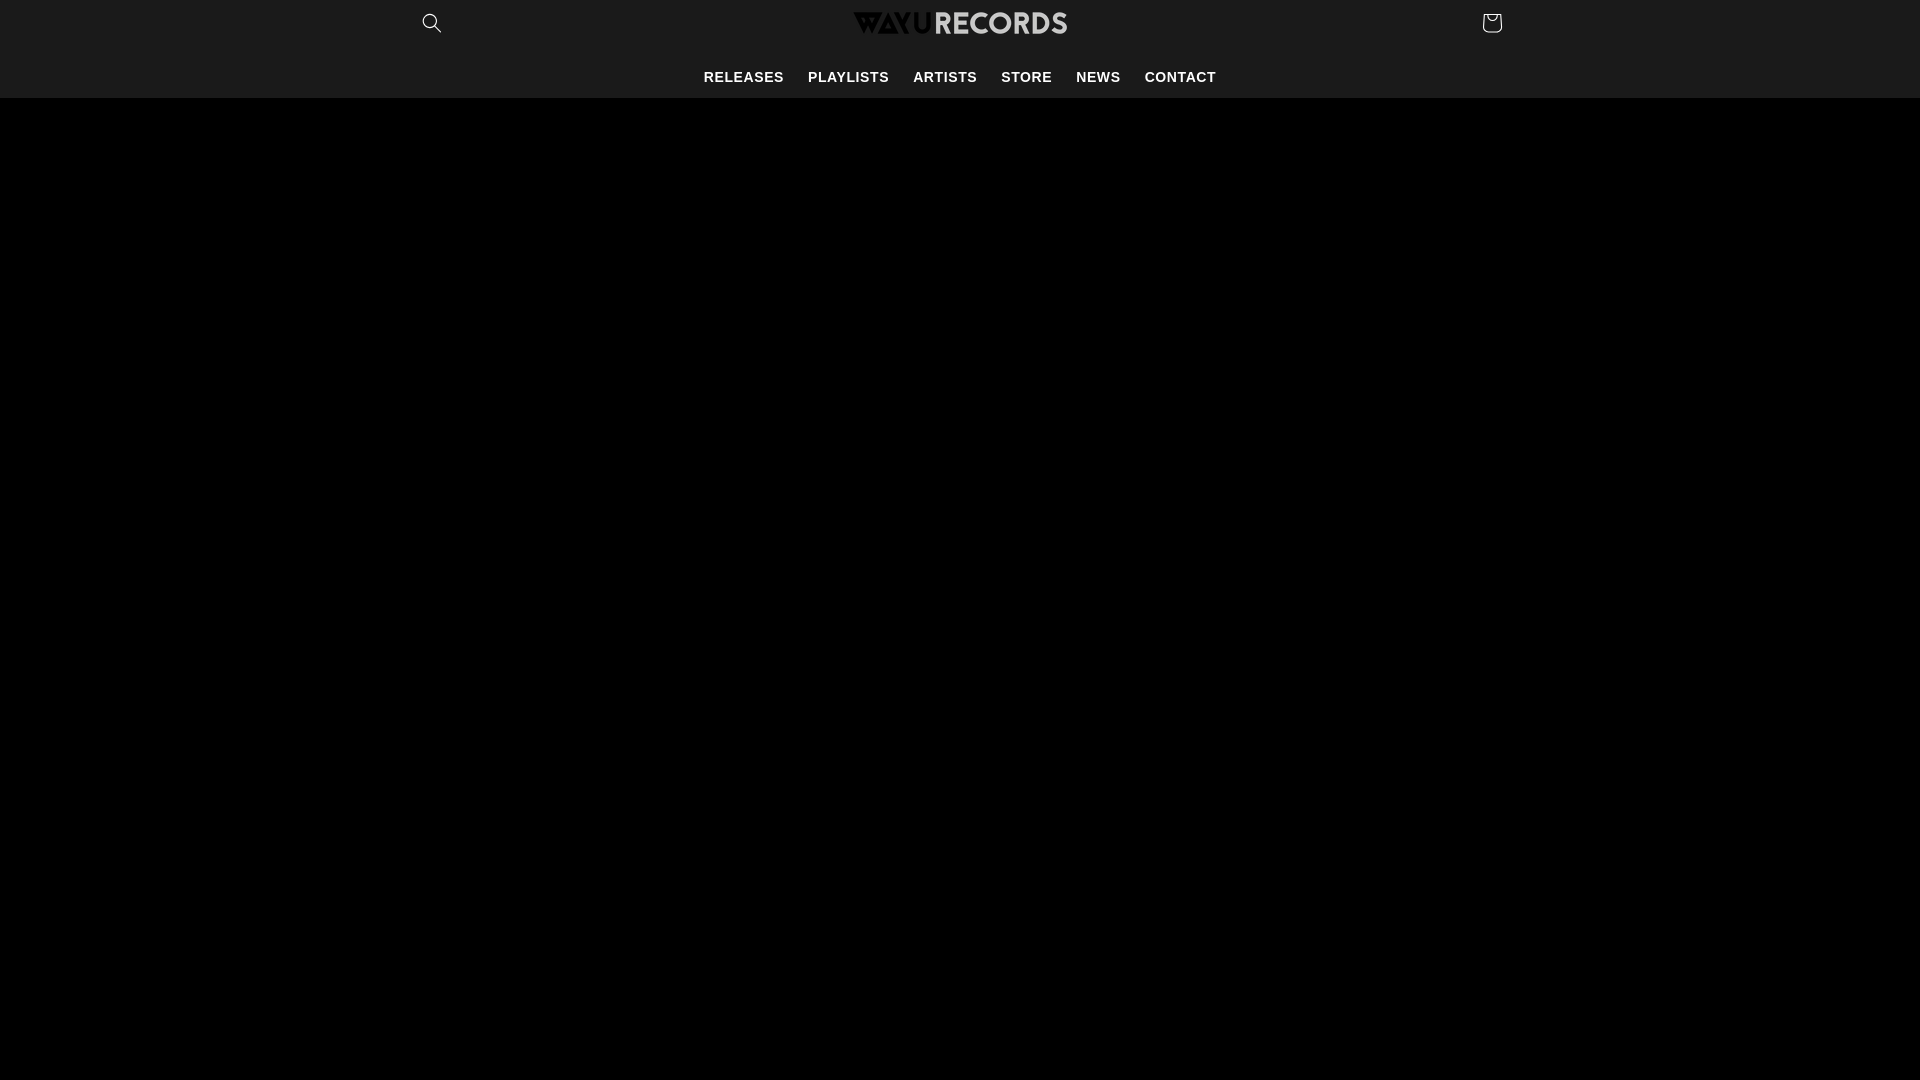 This screenshot has height=1080, width=1920. Describe the element at coordinates (60, 23) in the screenshot. I see `Skip to content` at that location.